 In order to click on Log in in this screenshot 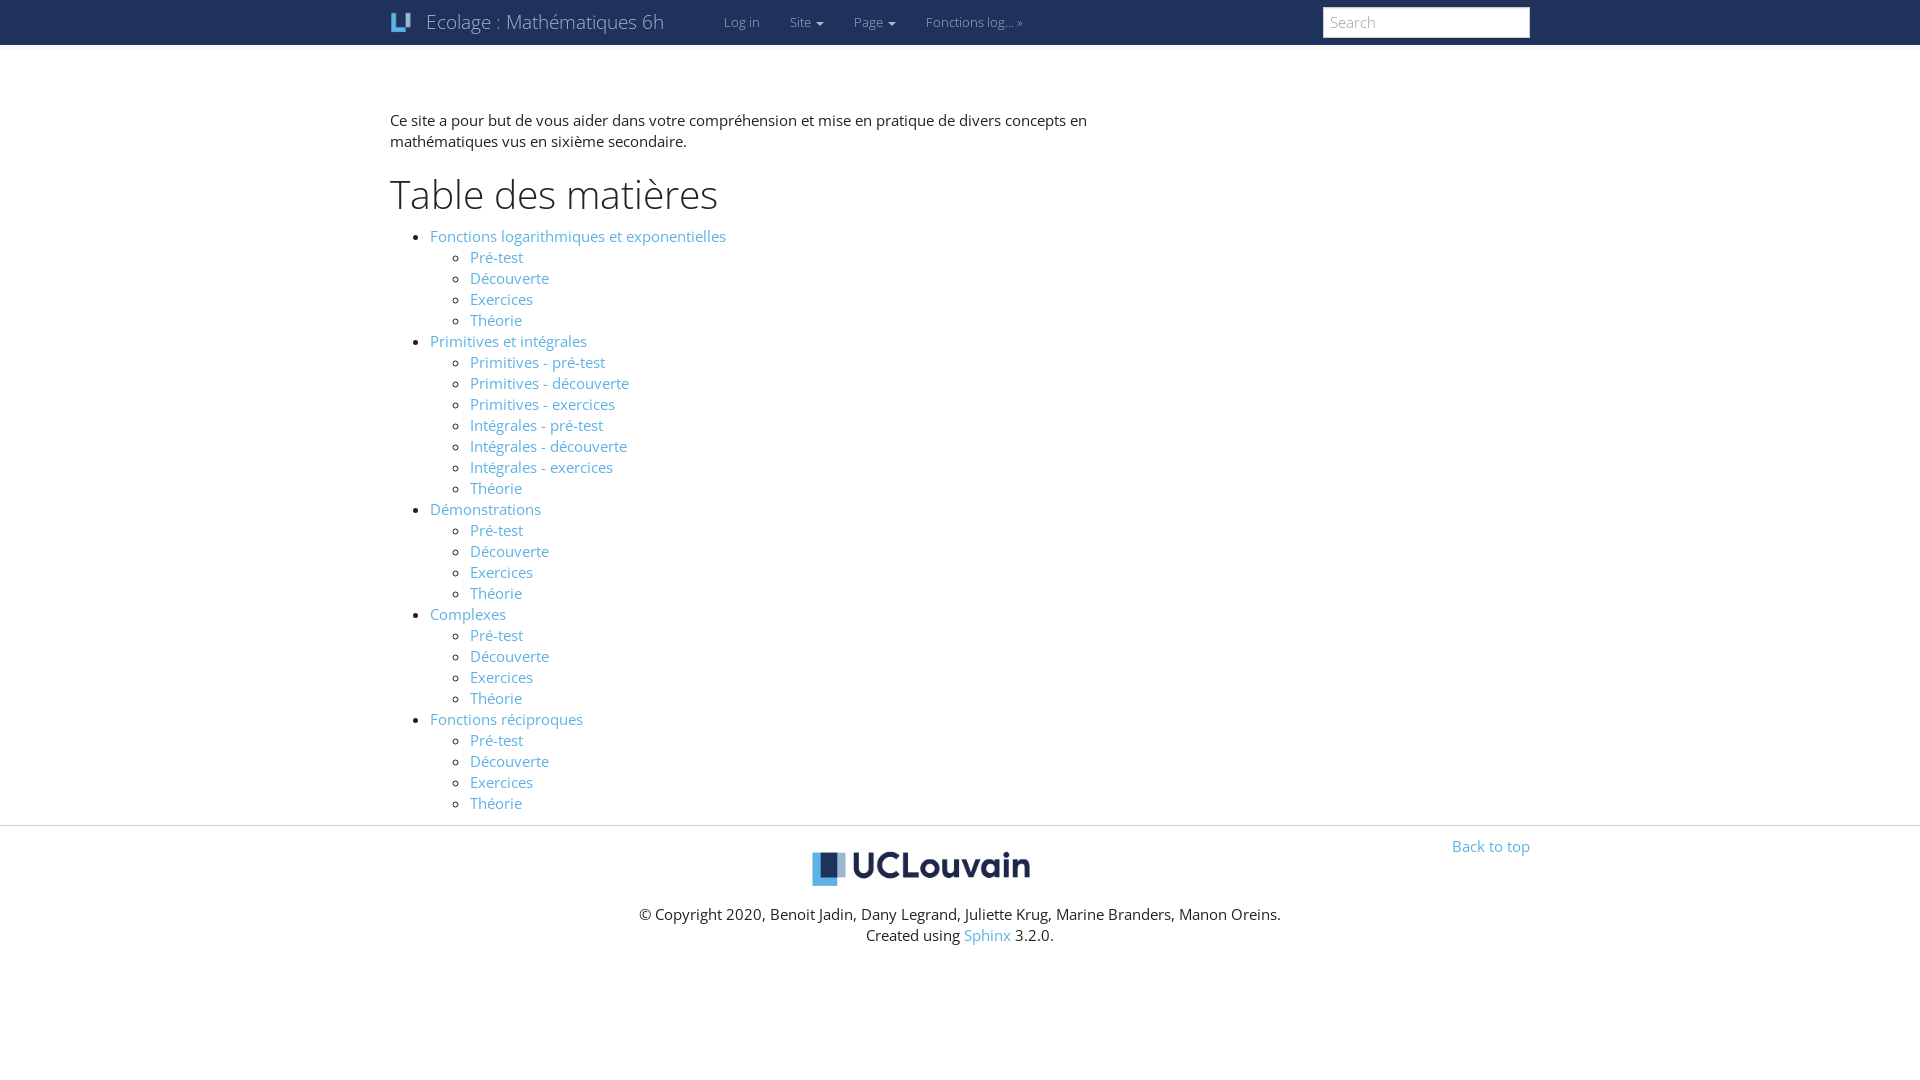, I will do `click(742, 22)`.